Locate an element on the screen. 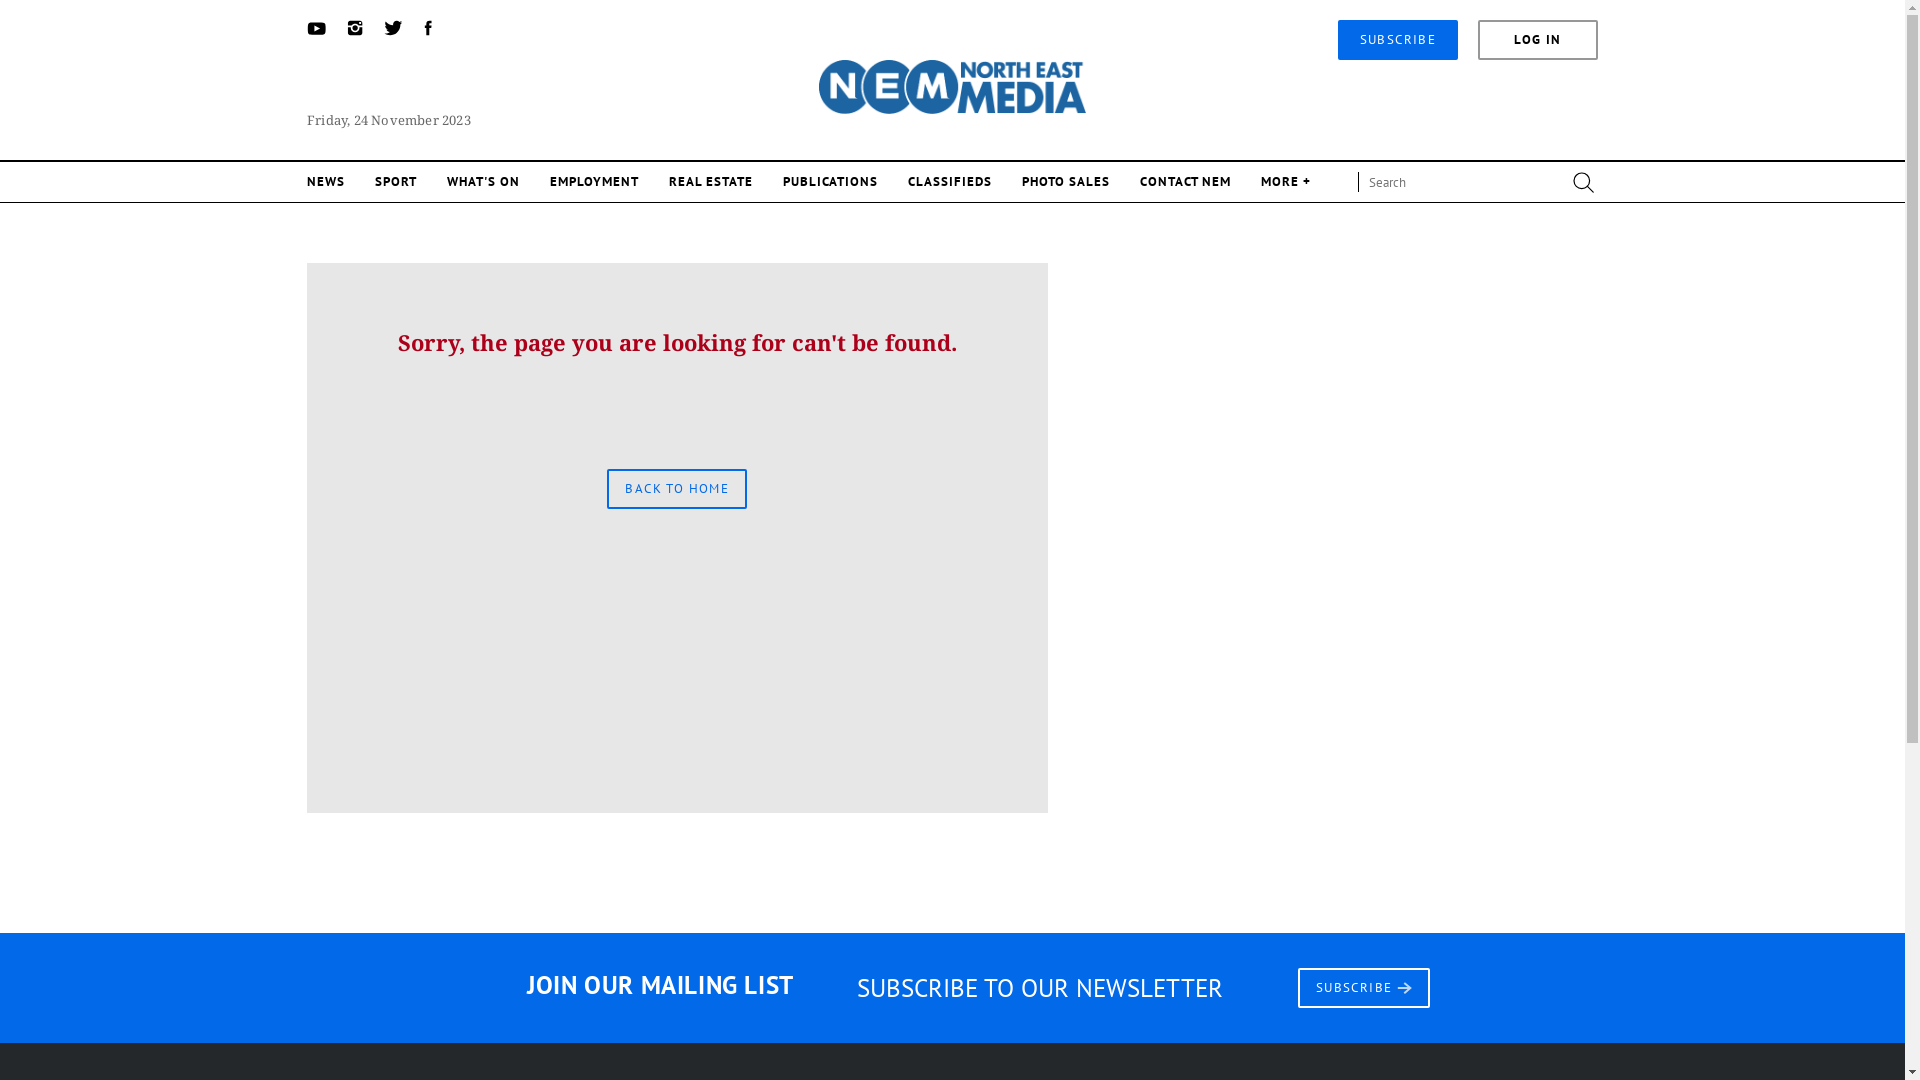 The height and width of the screenshot is (1080, 1920). PUBLICATIONS is located at coordinates (830, 182).